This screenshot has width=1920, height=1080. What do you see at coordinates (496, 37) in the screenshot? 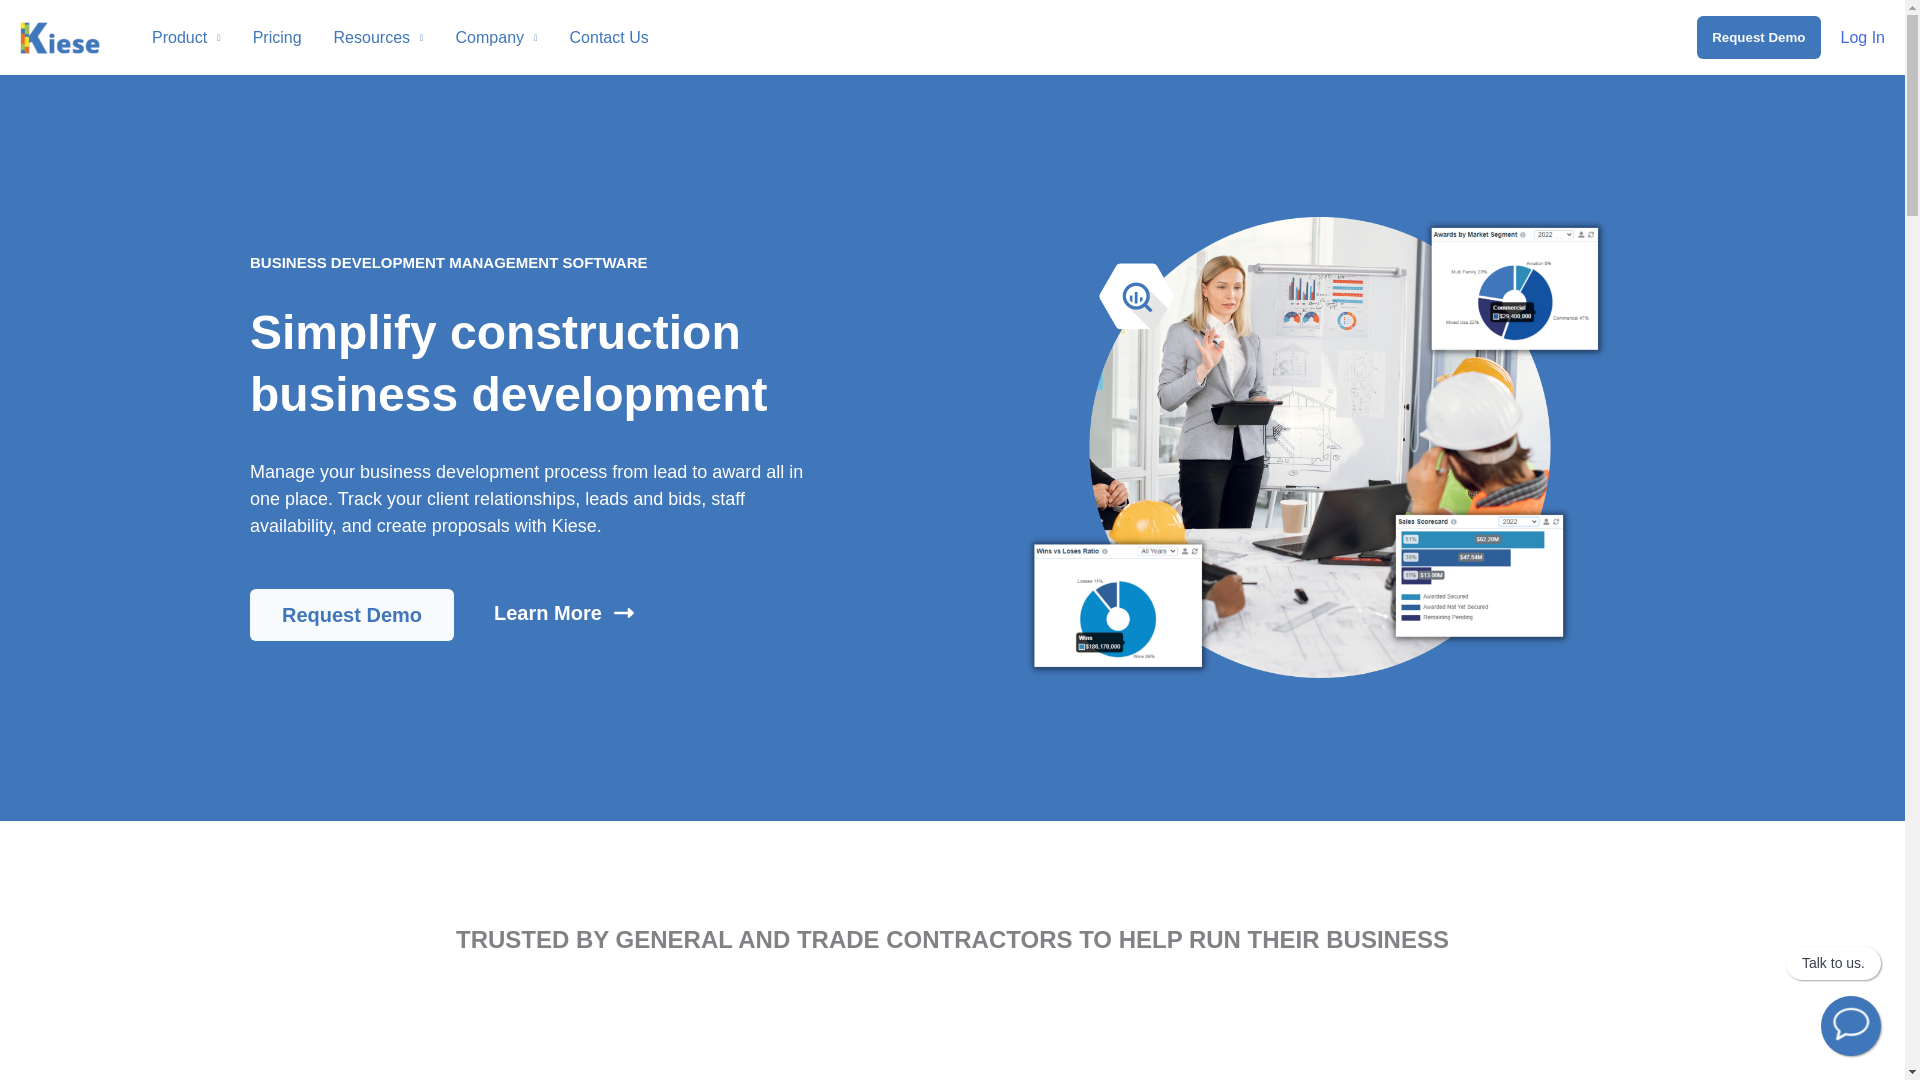
I see `Company` at bounding box center [496, 37].